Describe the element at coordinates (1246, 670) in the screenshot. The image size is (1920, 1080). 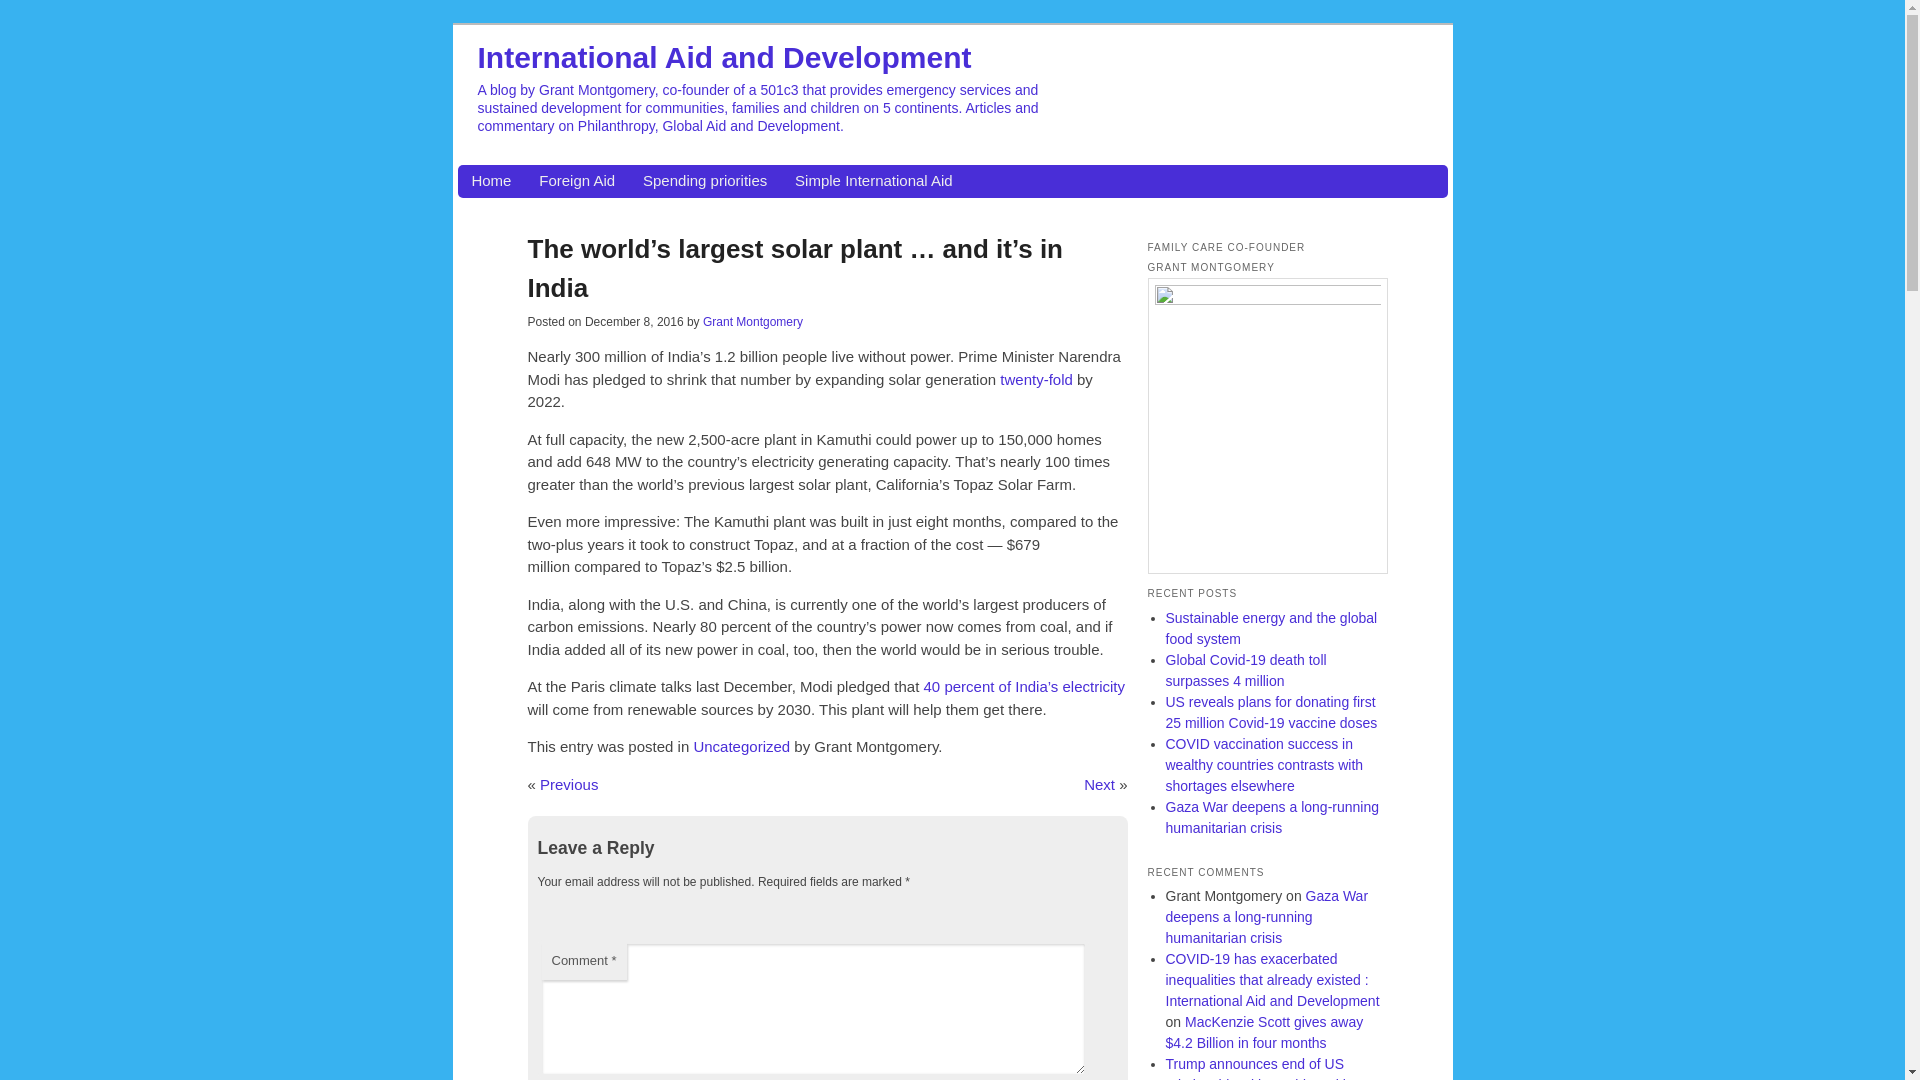
I see `Global Covid-19 death toll surpasses 4 million` at that location.